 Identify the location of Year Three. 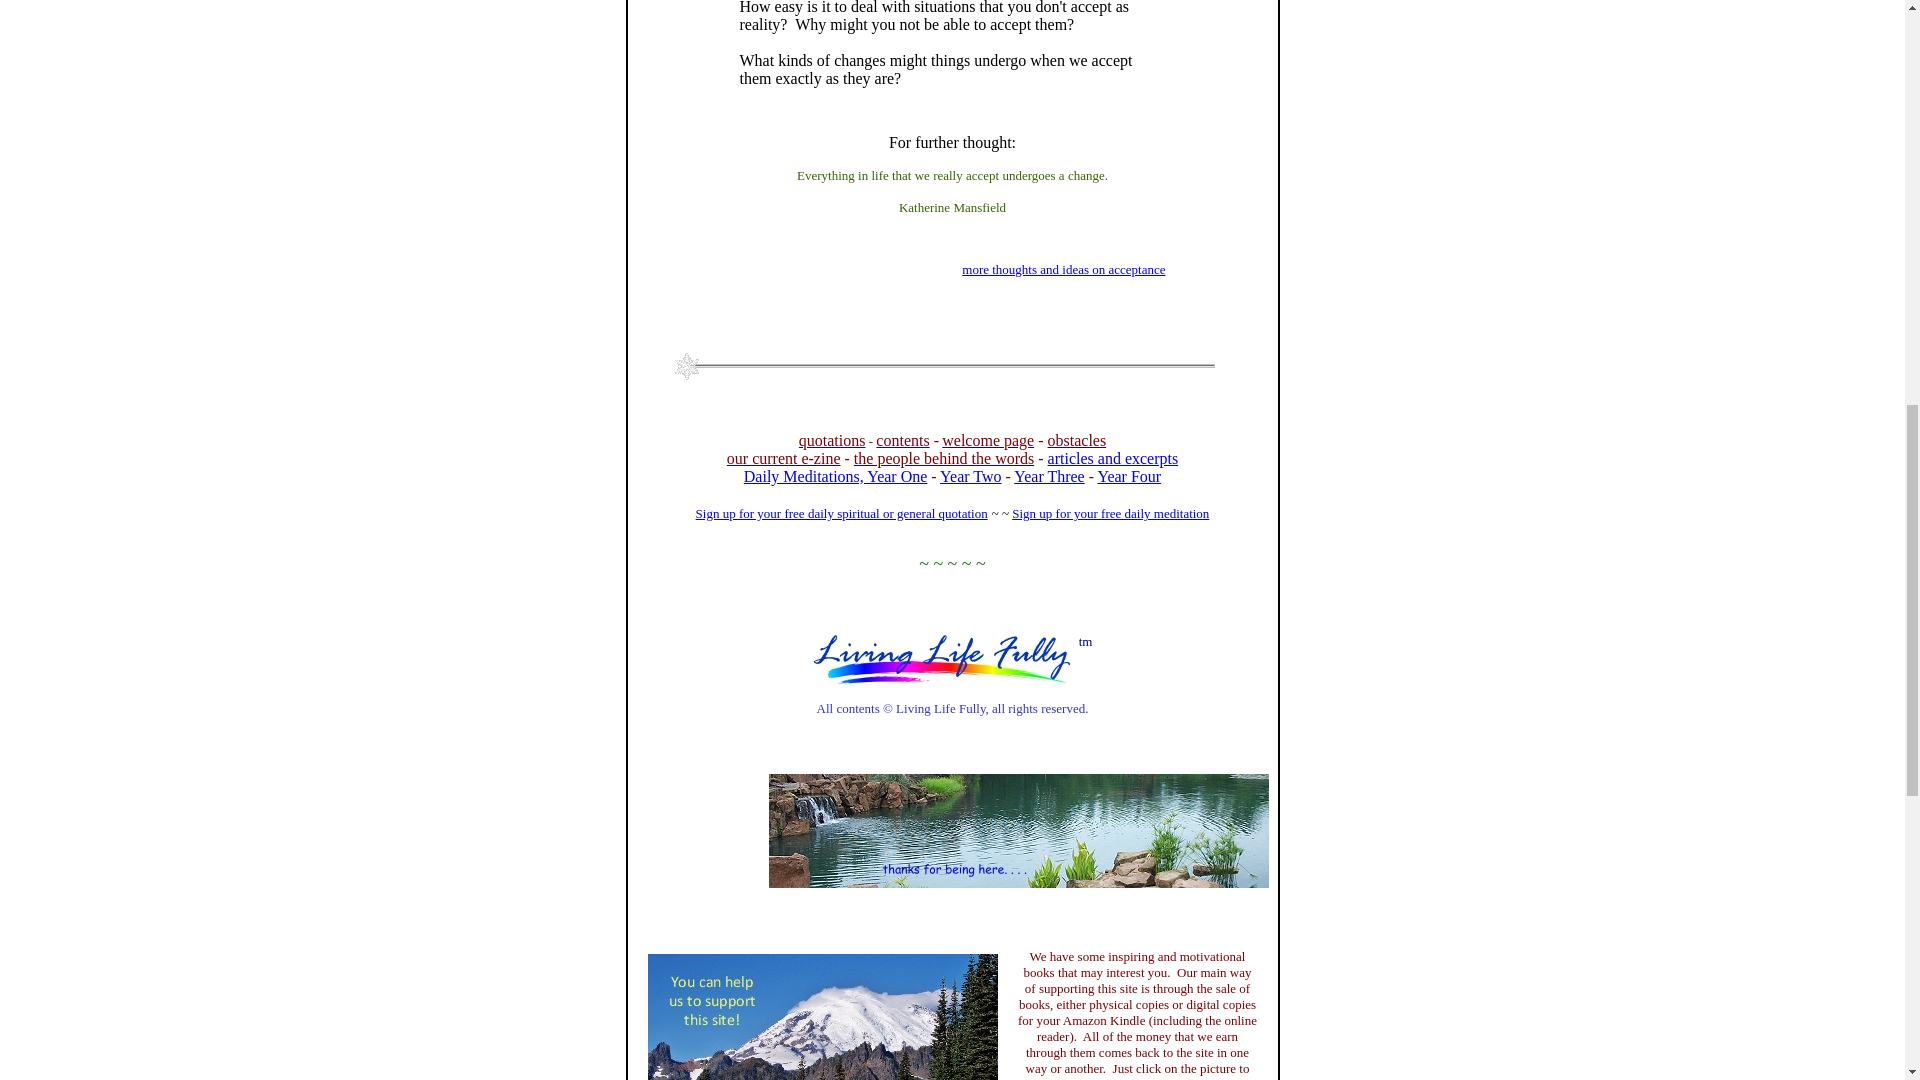
(1048, 476).